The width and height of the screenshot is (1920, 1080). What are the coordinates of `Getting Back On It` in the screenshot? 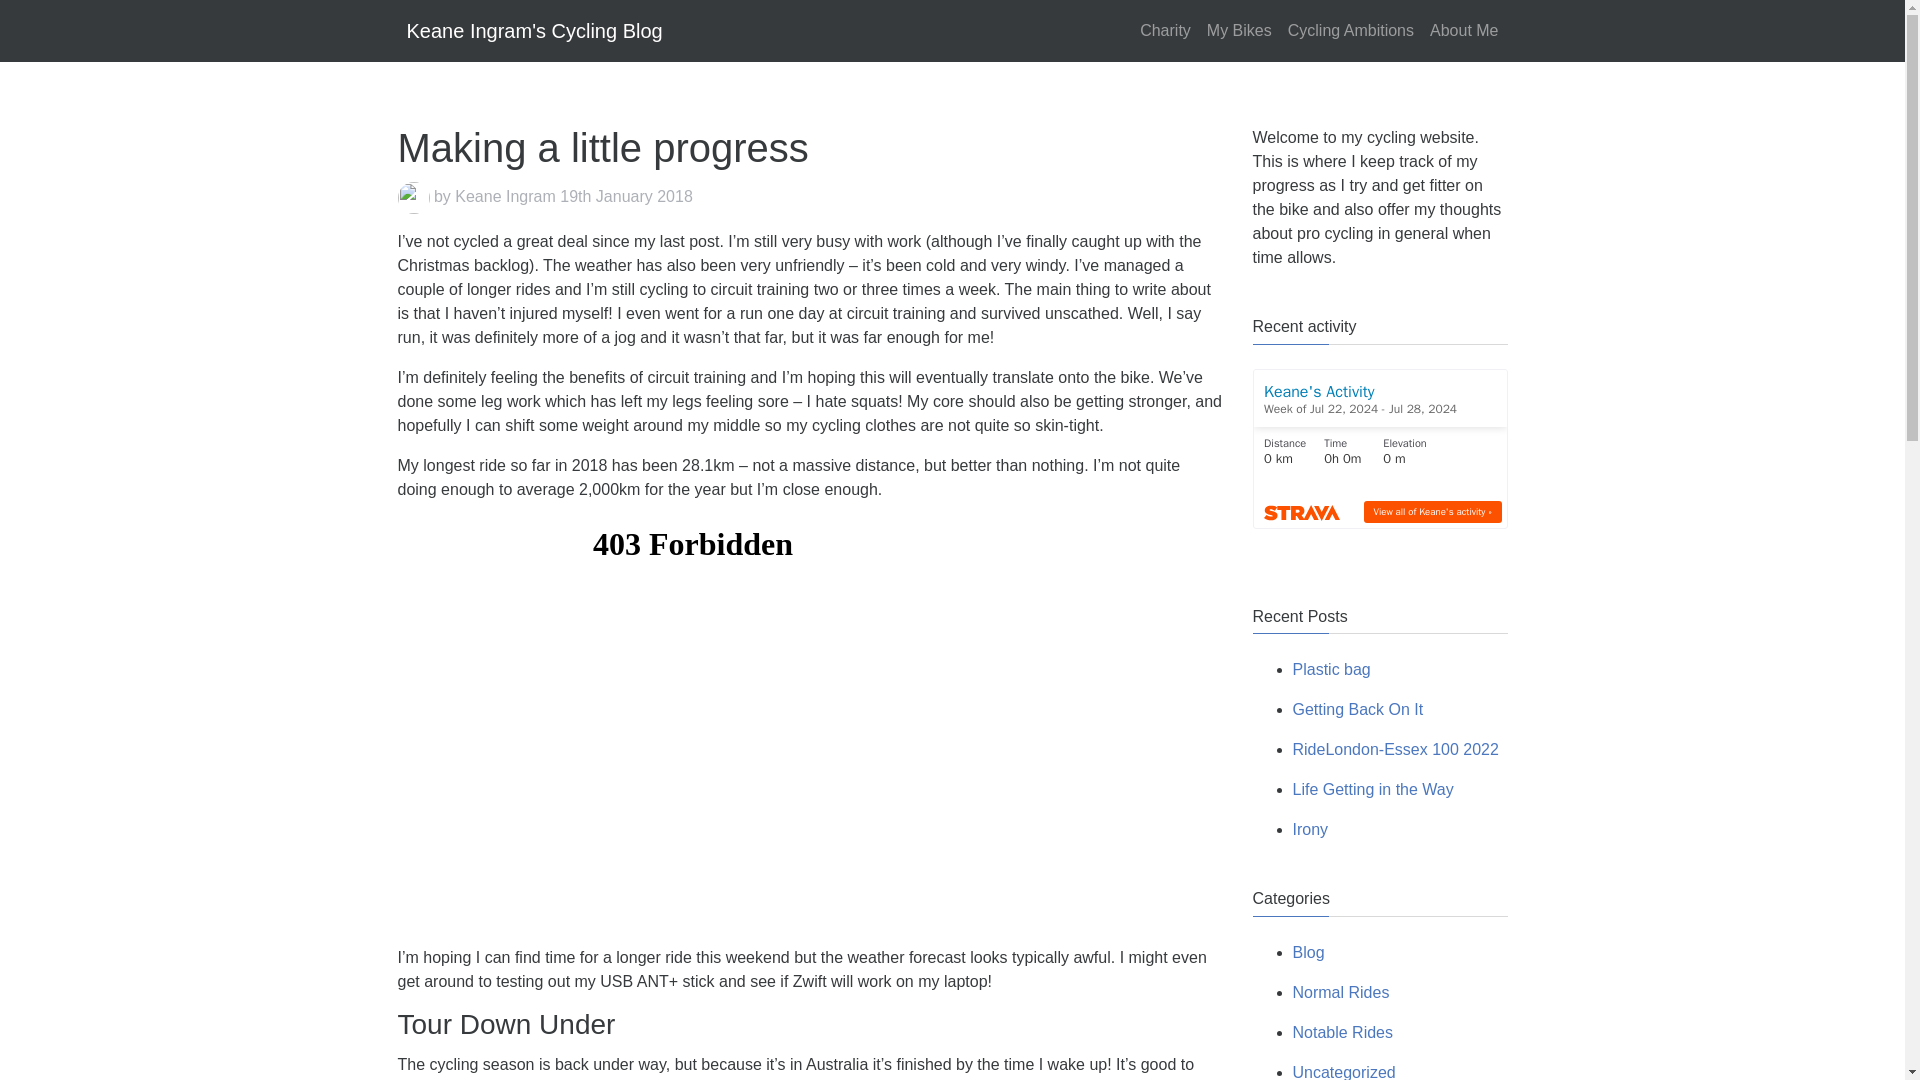 It's located at (1357, 709).